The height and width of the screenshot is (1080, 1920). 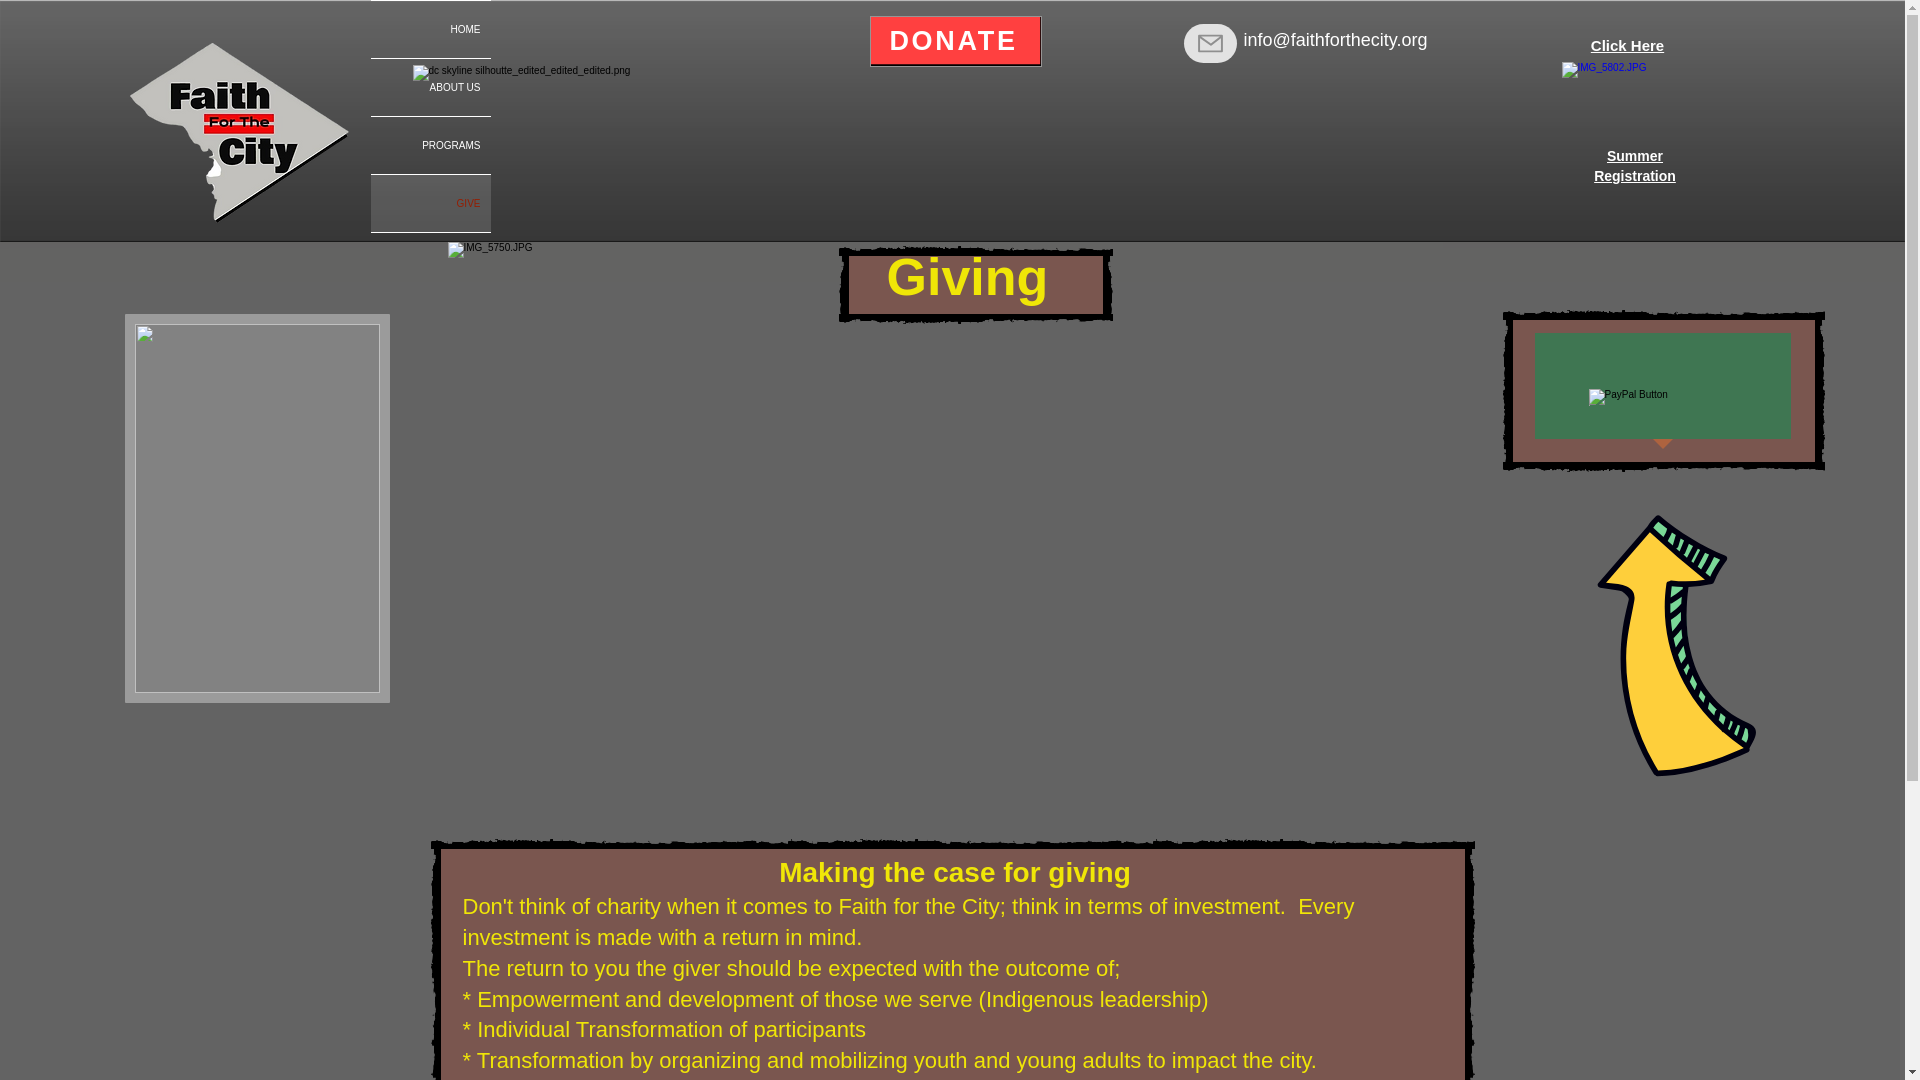 I want to click on GIVE, so click(x=430, y=203).